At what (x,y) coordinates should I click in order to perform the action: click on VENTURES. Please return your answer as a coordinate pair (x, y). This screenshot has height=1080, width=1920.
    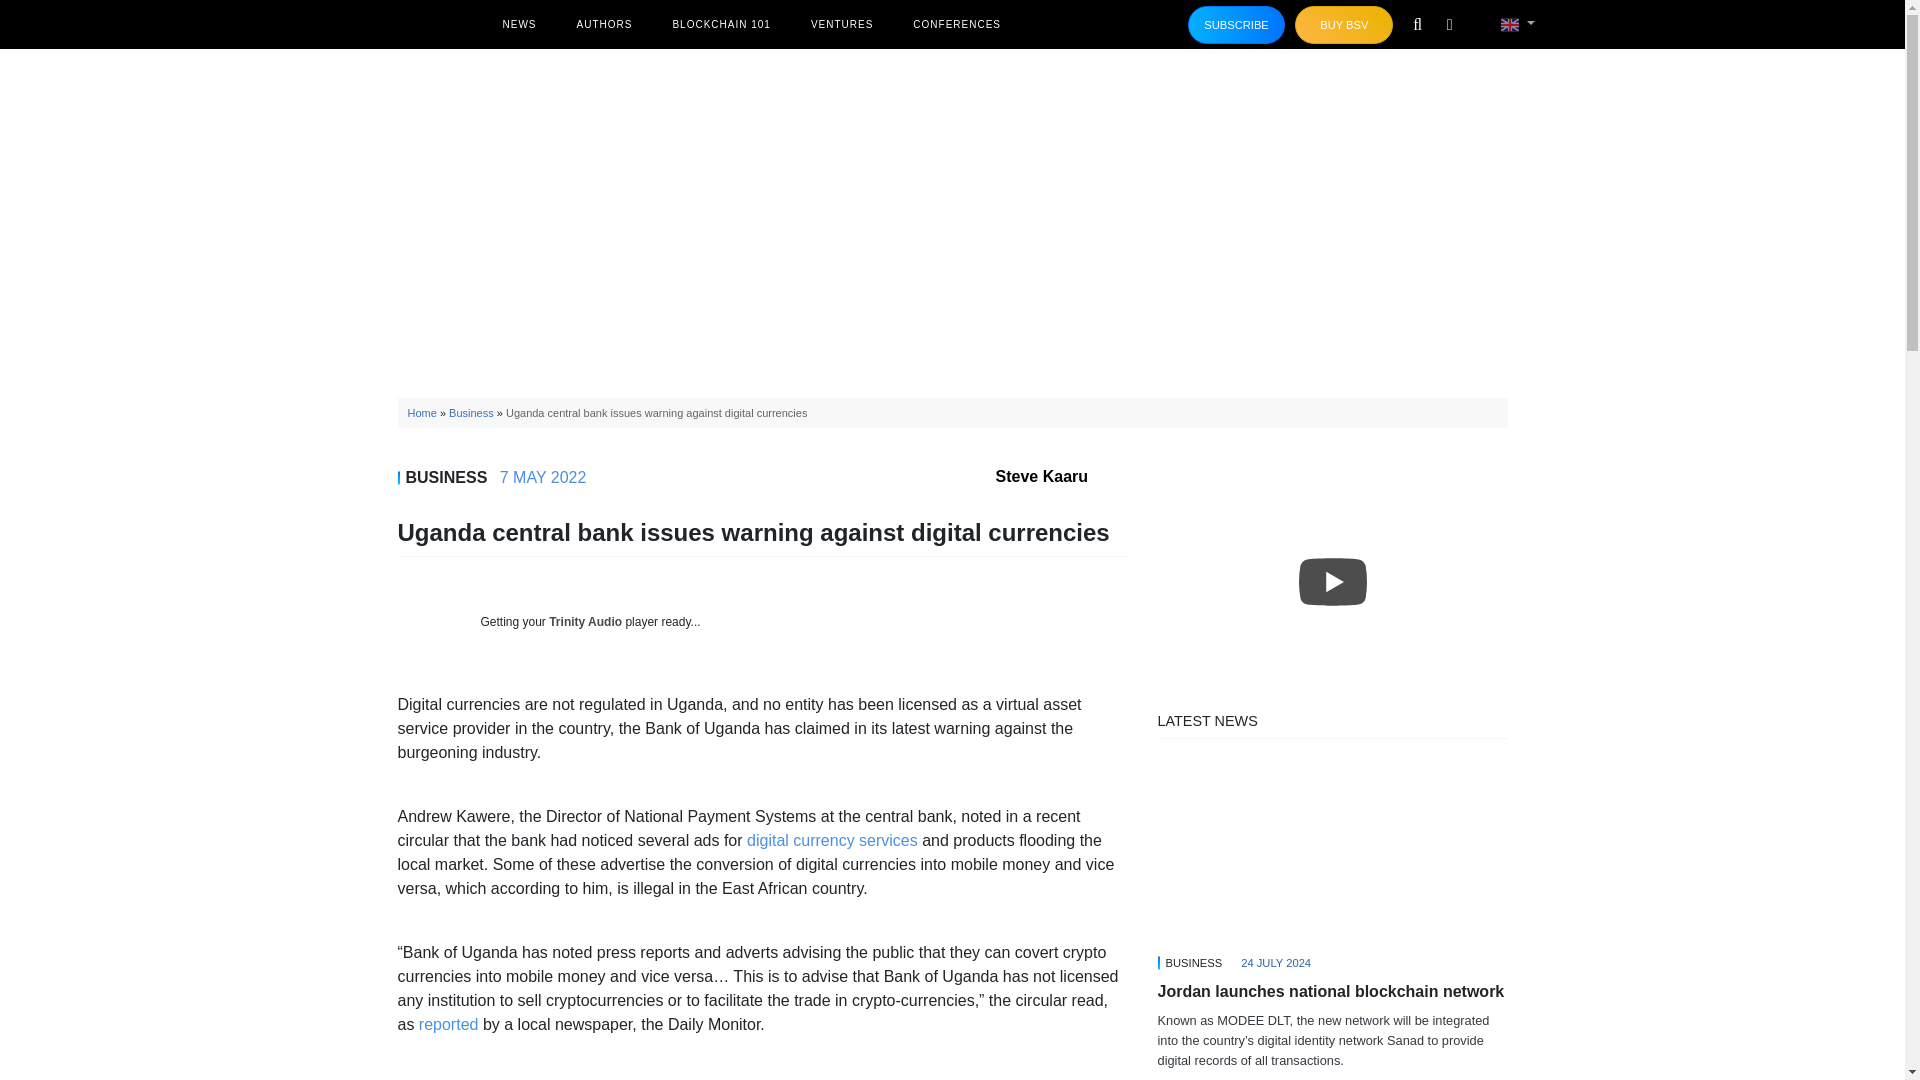
    Looking at the image, I should click on (842, 24).